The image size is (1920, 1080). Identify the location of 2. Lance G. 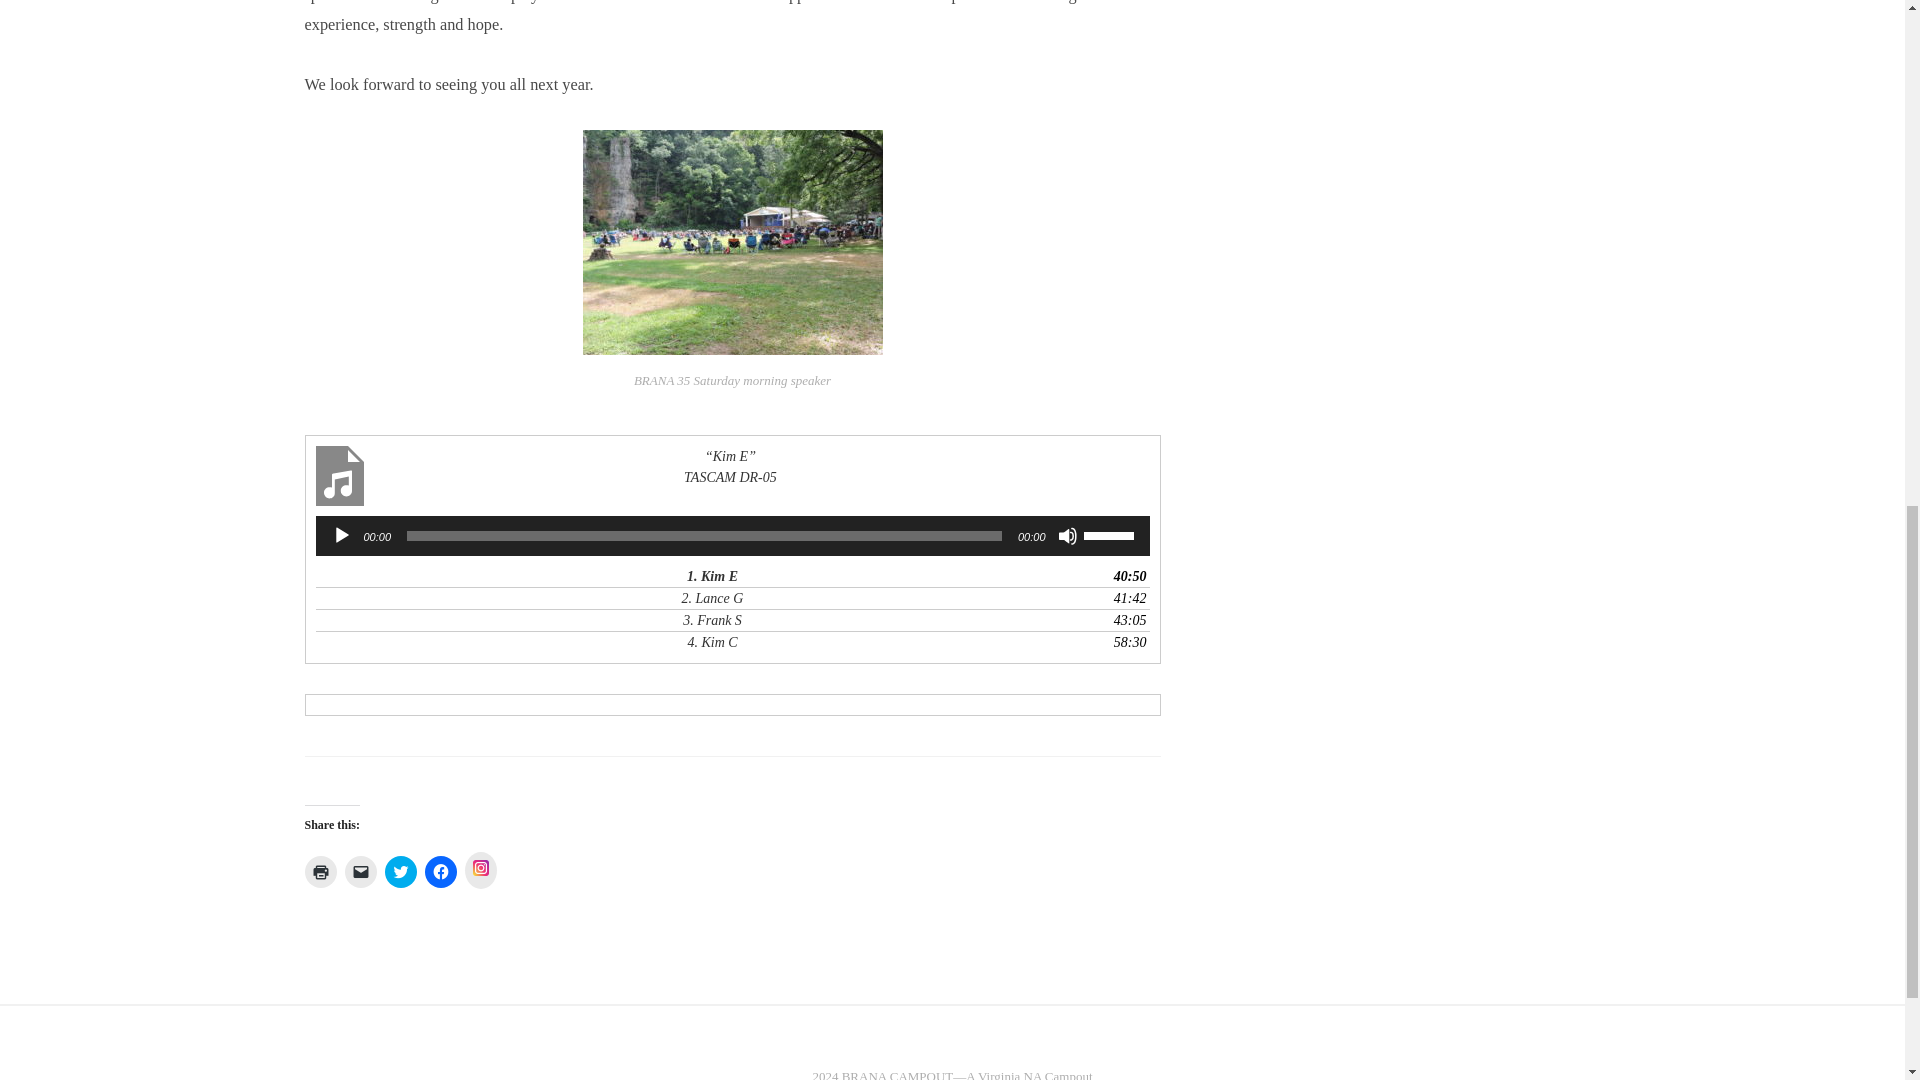
(712, 598).